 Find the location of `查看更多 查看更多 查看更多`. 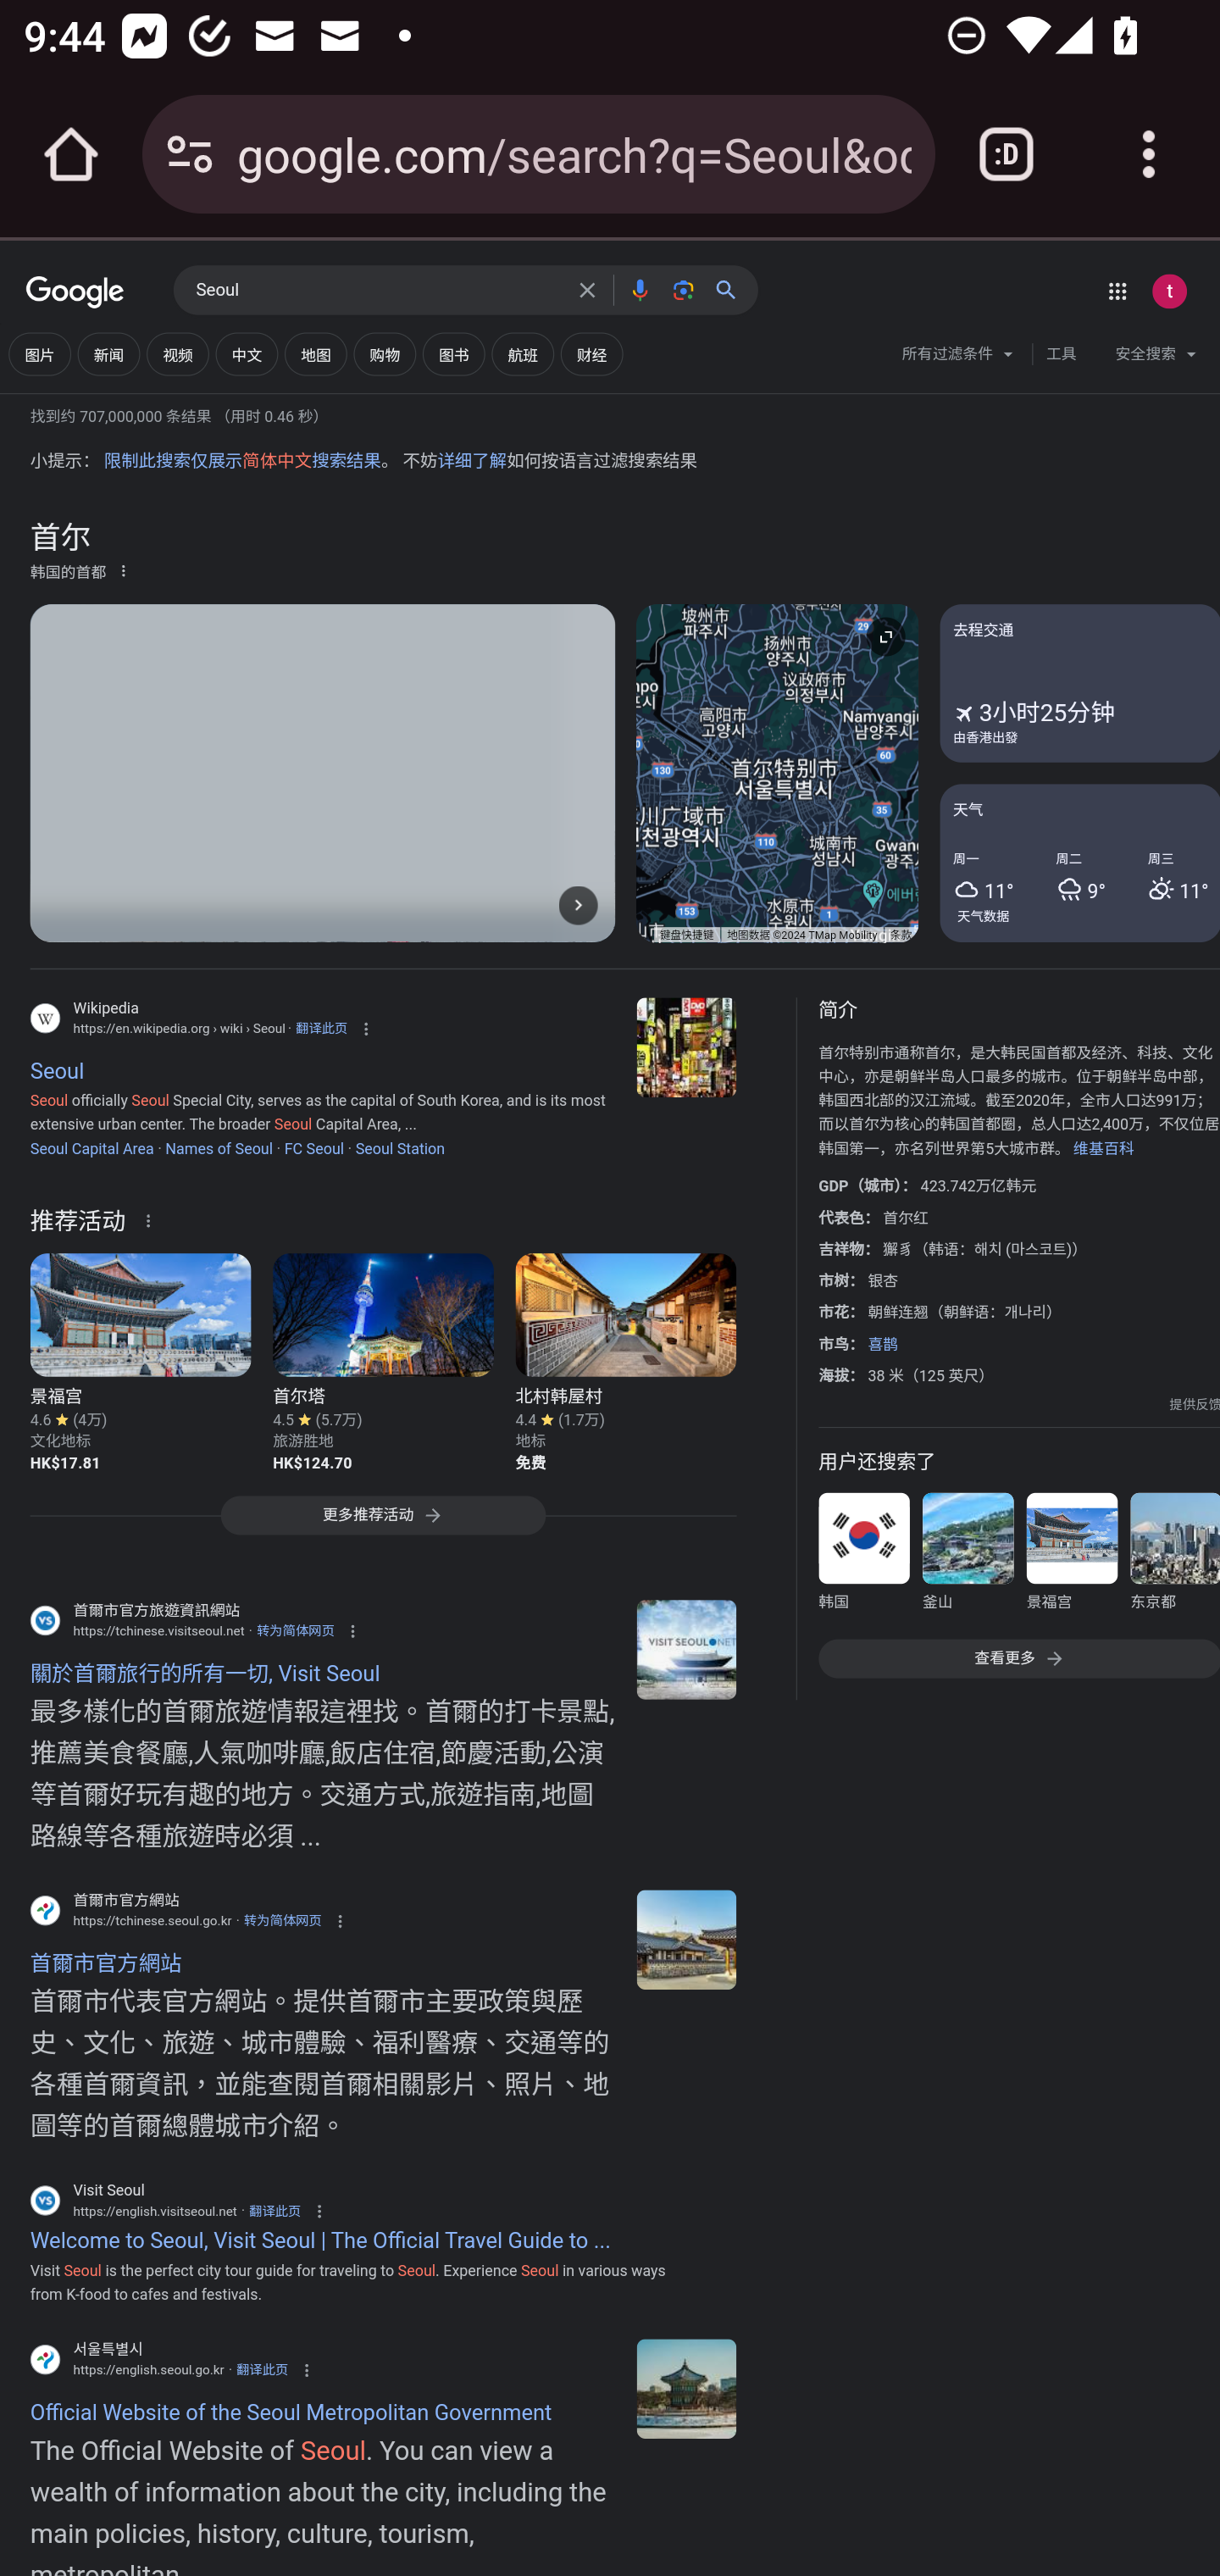

查看更多 查看更多 查看更多 is located at coordinates (1018, 1659).